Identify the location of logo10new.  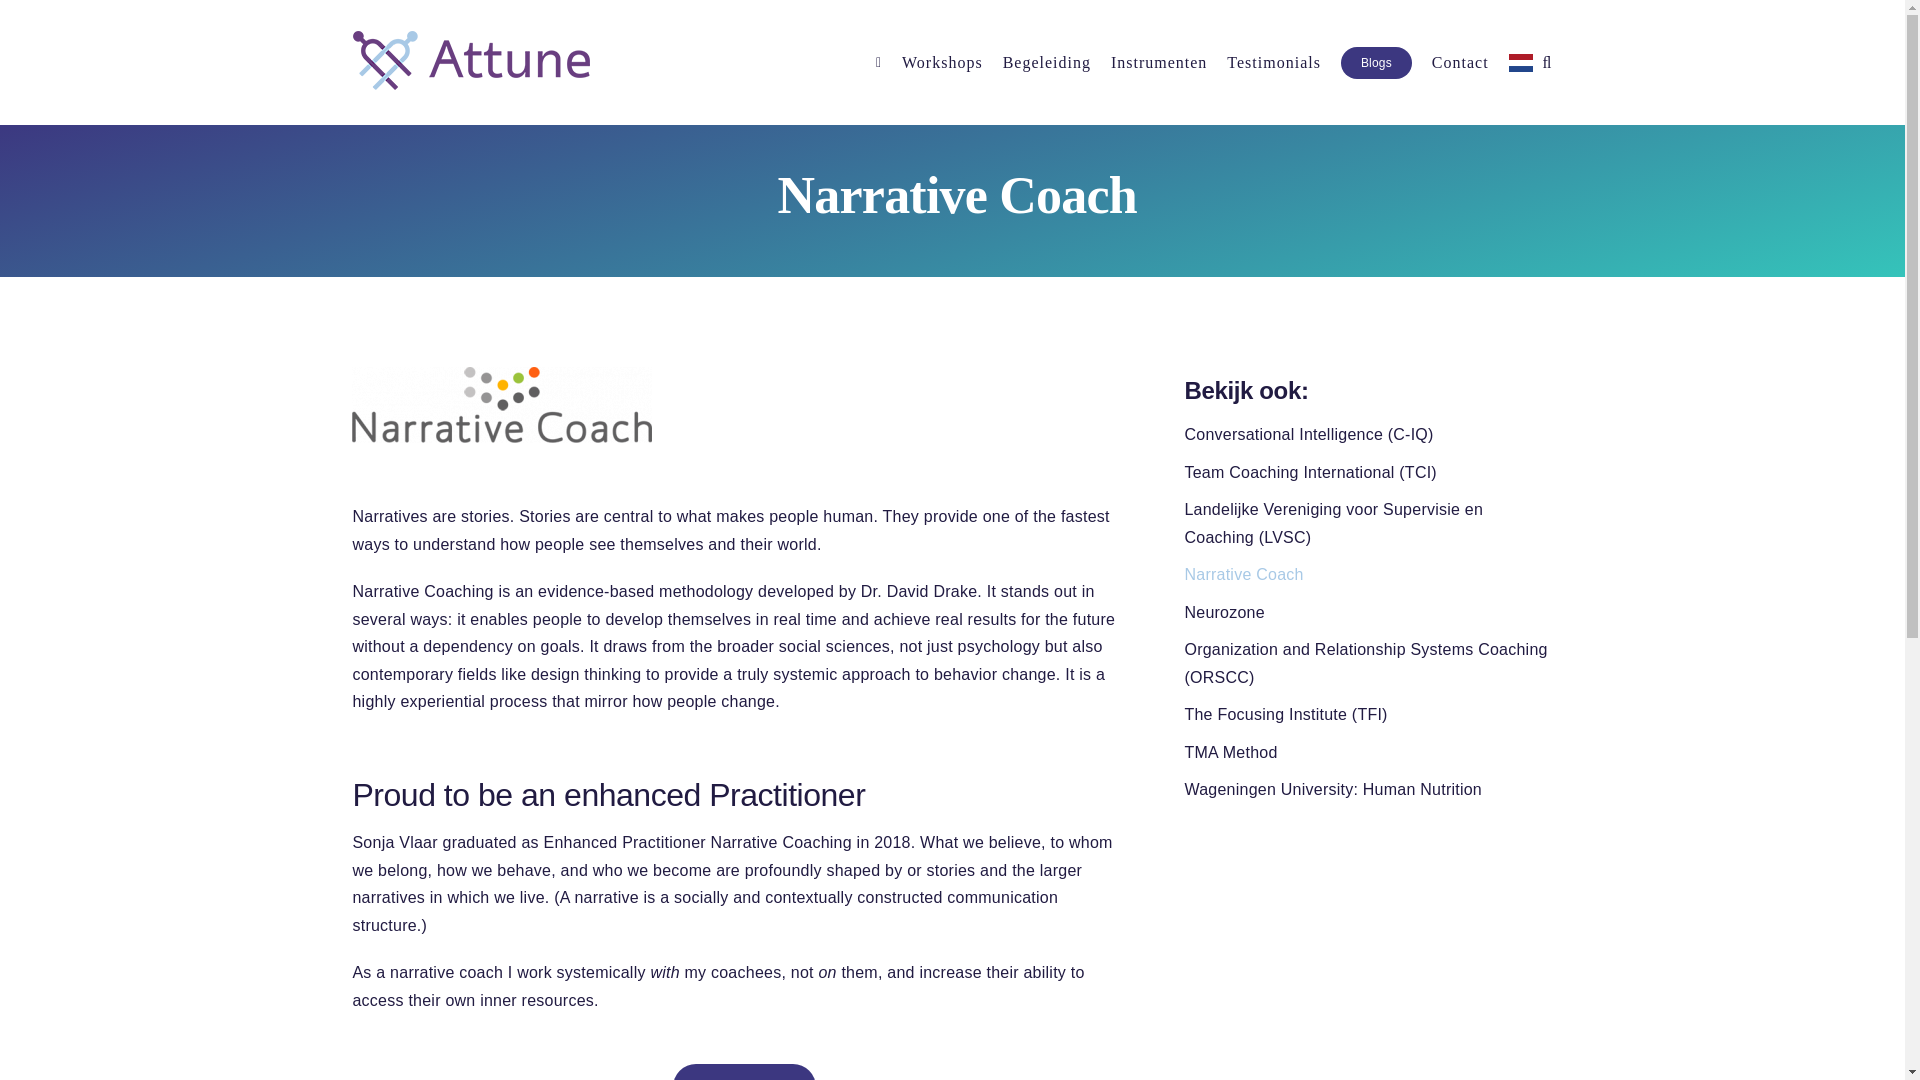
(502, 404).